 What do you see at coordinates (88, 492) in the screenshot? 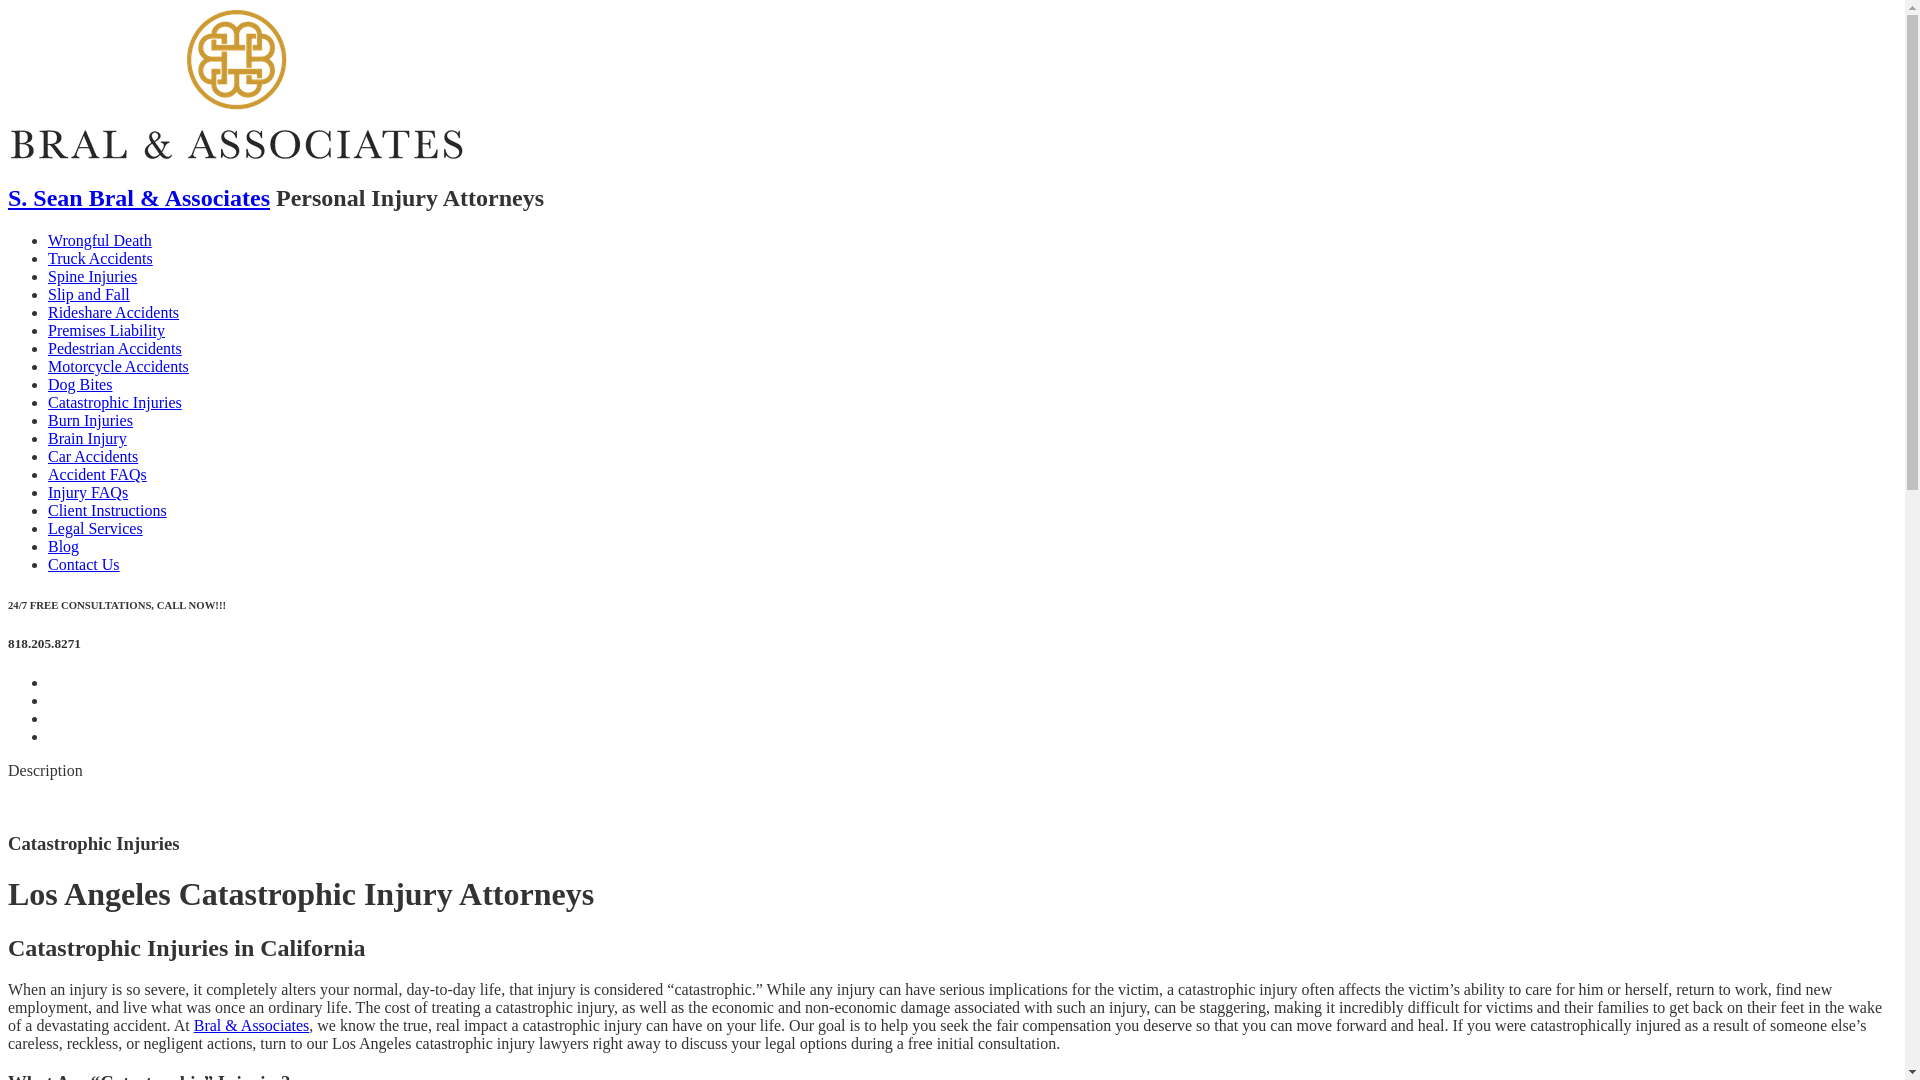
I see `Injury FAQs` at bounding box center [88, 492].